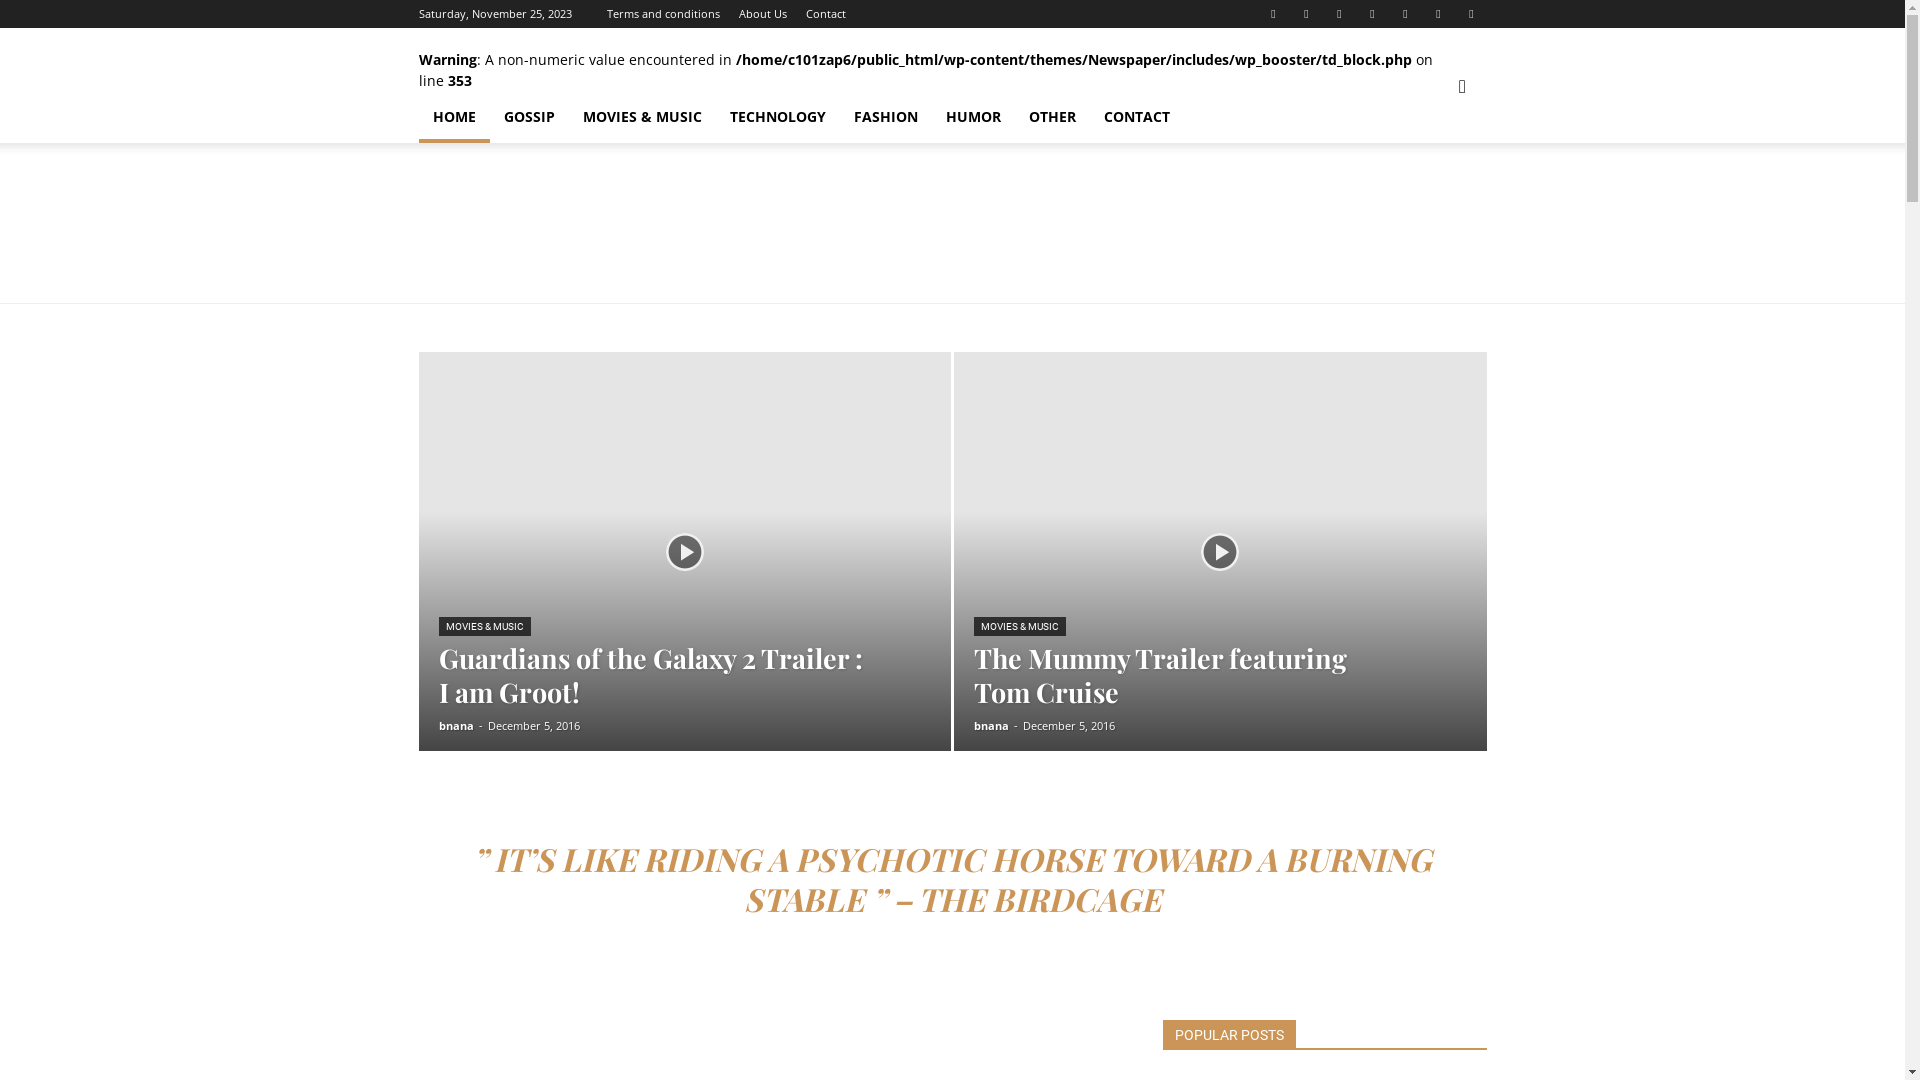 The height and width of the screenshot is (1080, 1920). I want to click on TECHNOLOGY, so click(778, 117).